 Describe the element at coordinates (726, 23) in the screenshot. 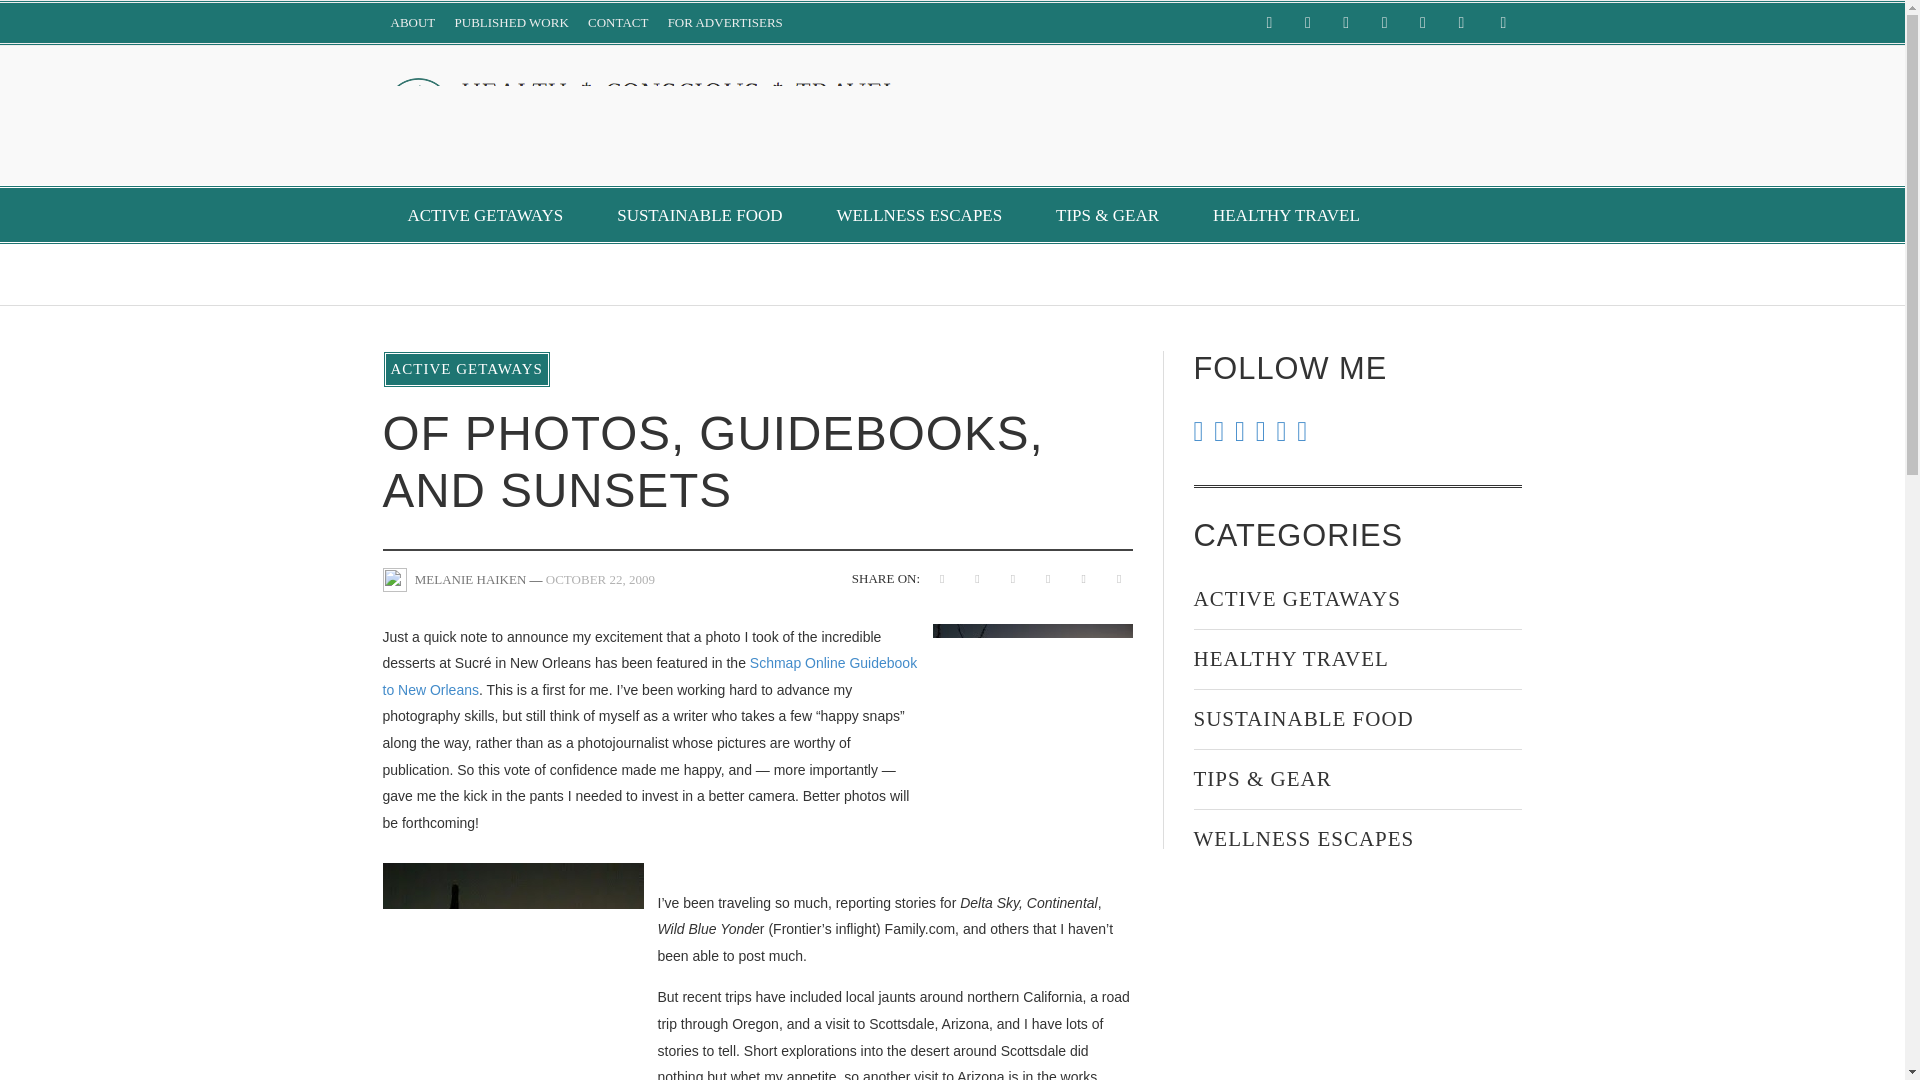

I see `FOR ADVERTISERS` at that location.